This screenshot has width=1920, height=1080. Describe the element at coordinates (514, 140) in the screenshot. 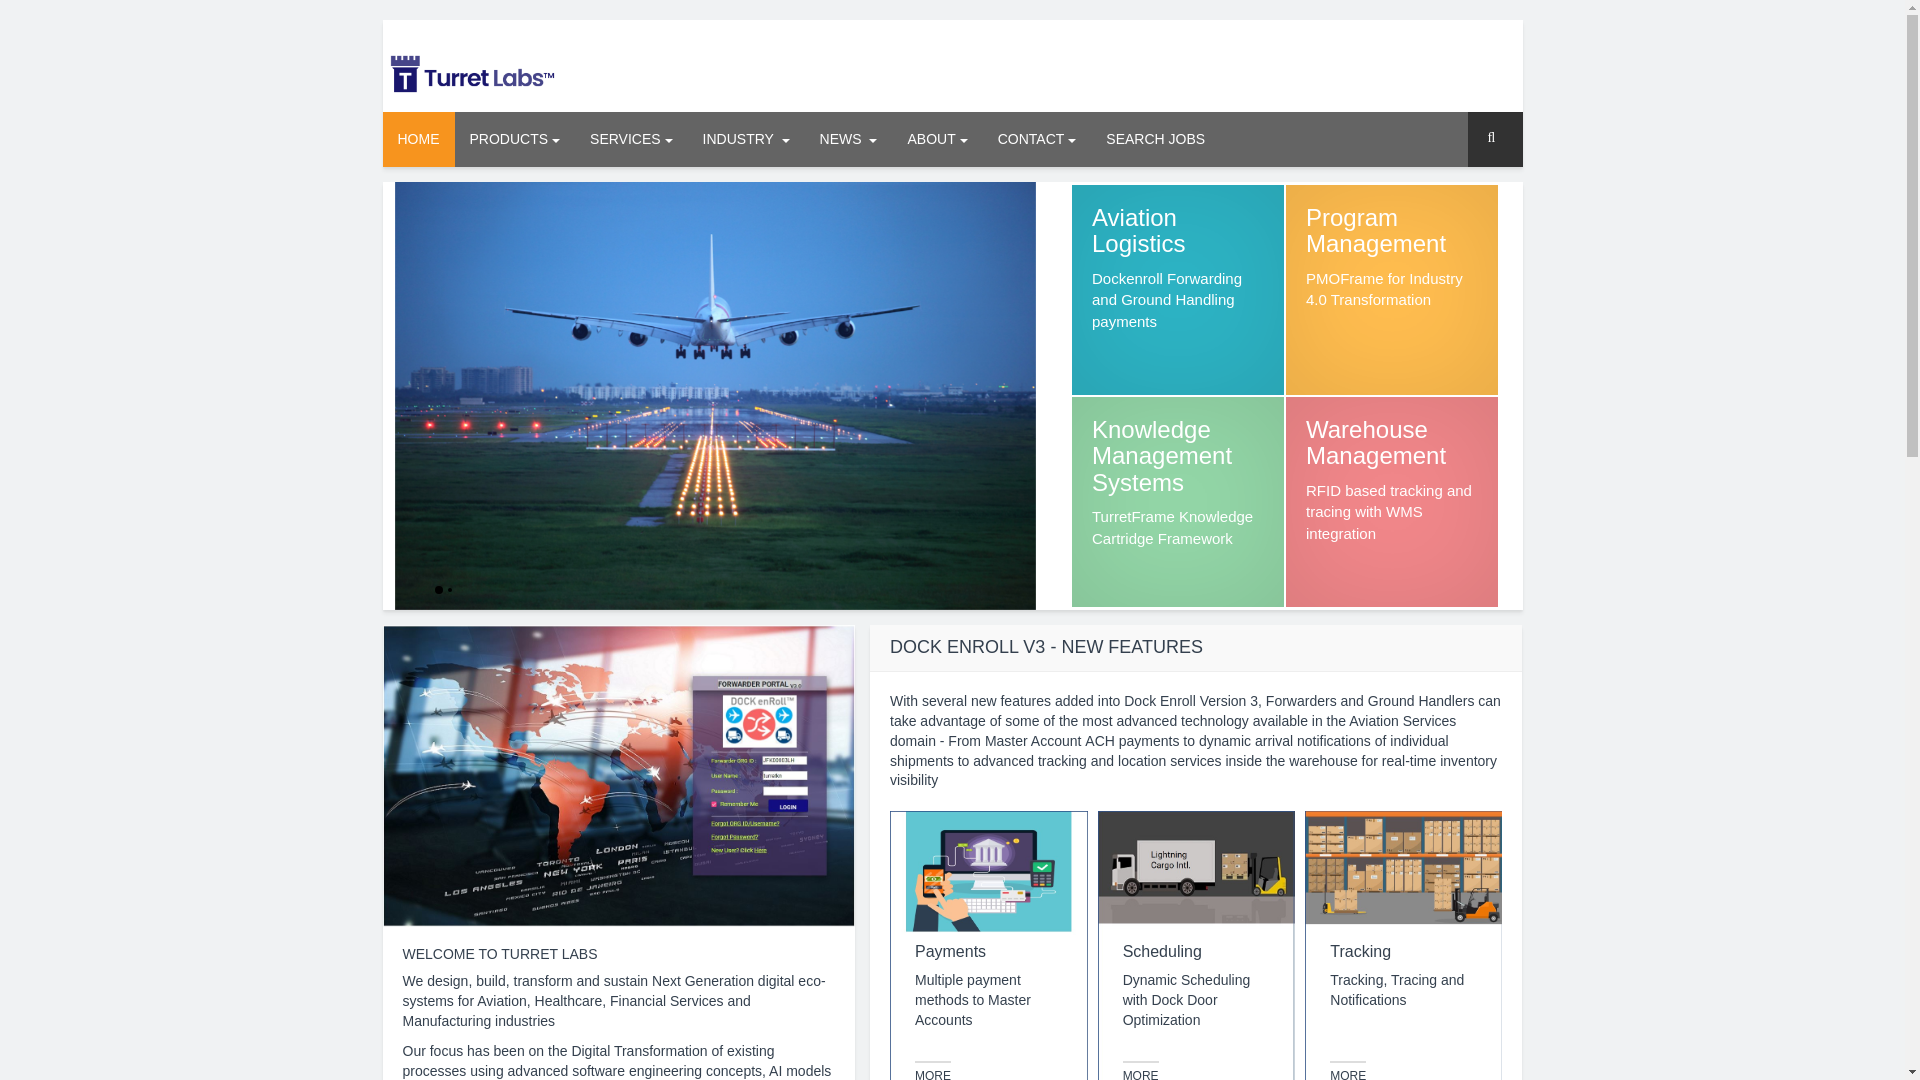

I see `PRODUCTS` at that location.